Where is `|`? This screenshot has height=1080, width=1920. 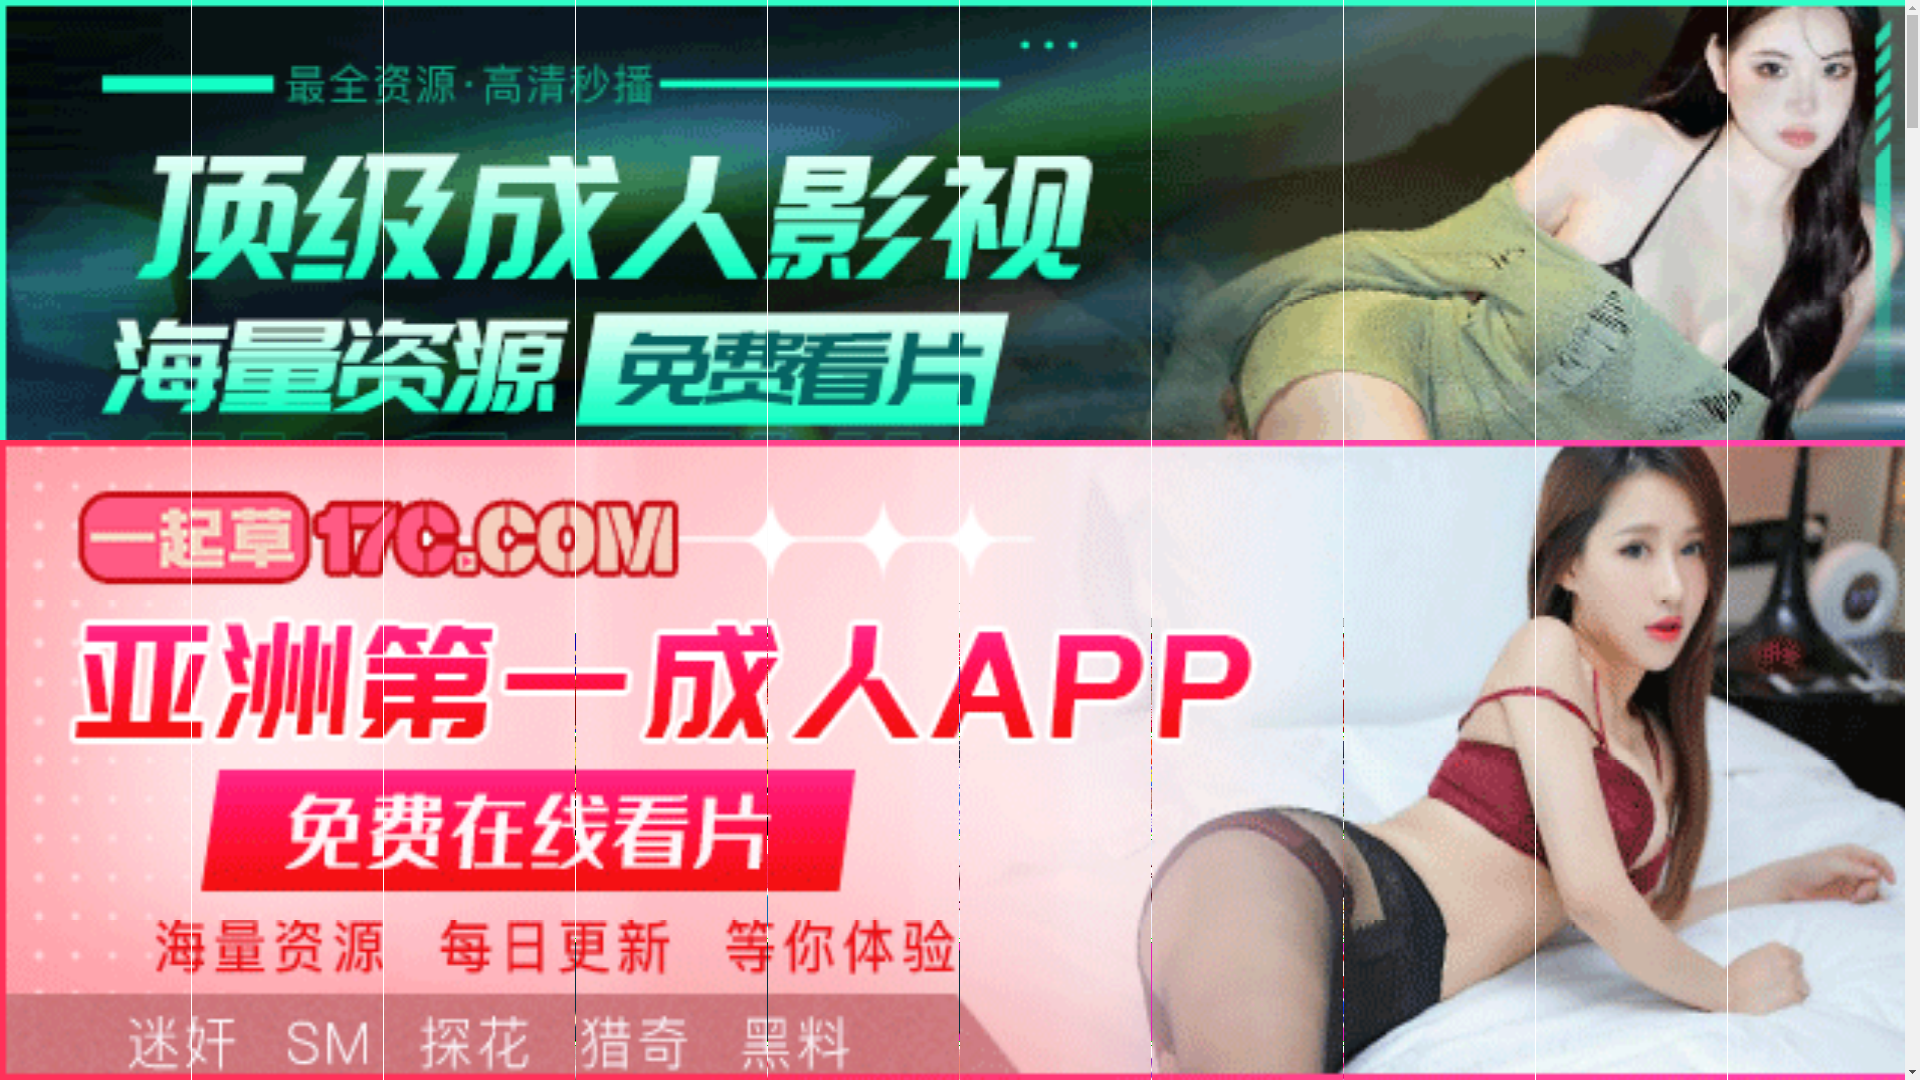
| is located at coordinates (630, 622).